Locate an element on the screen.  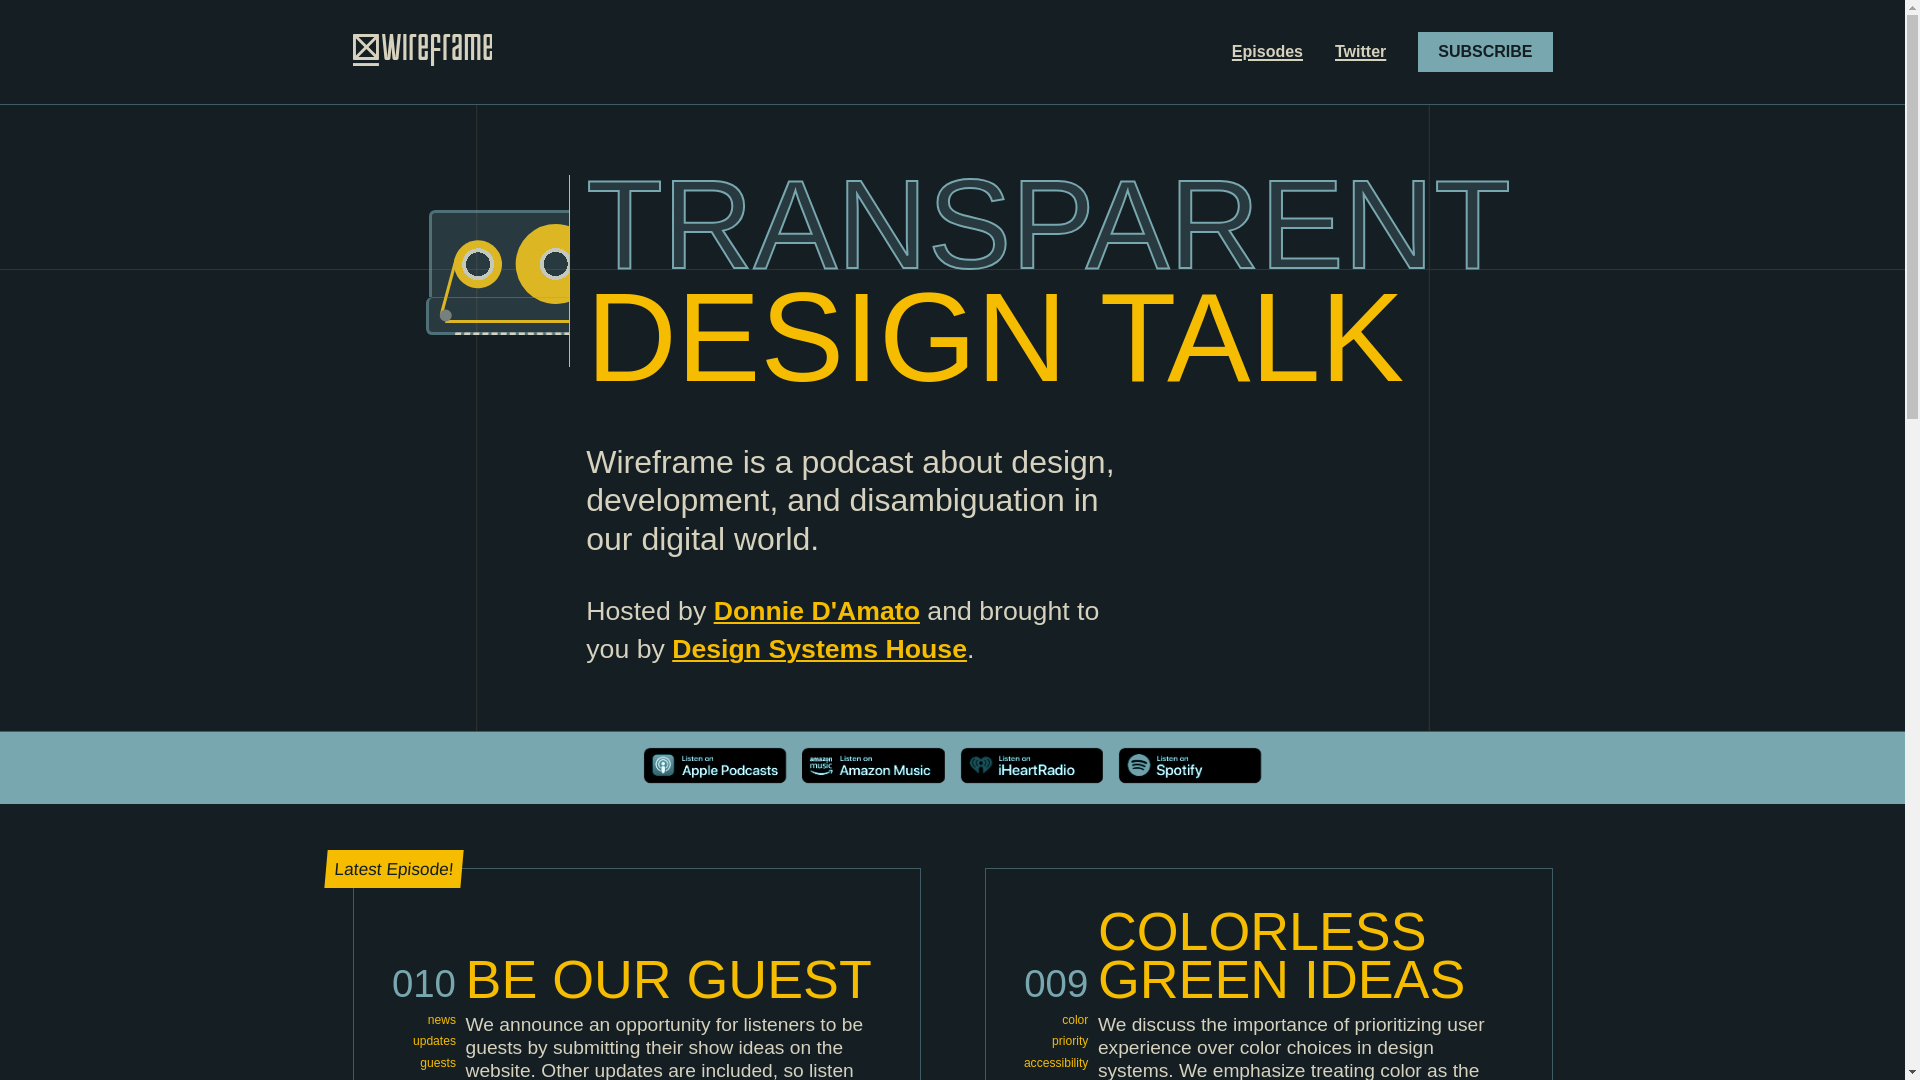
Listen on Spotify is located at coordinates (1190, 777).